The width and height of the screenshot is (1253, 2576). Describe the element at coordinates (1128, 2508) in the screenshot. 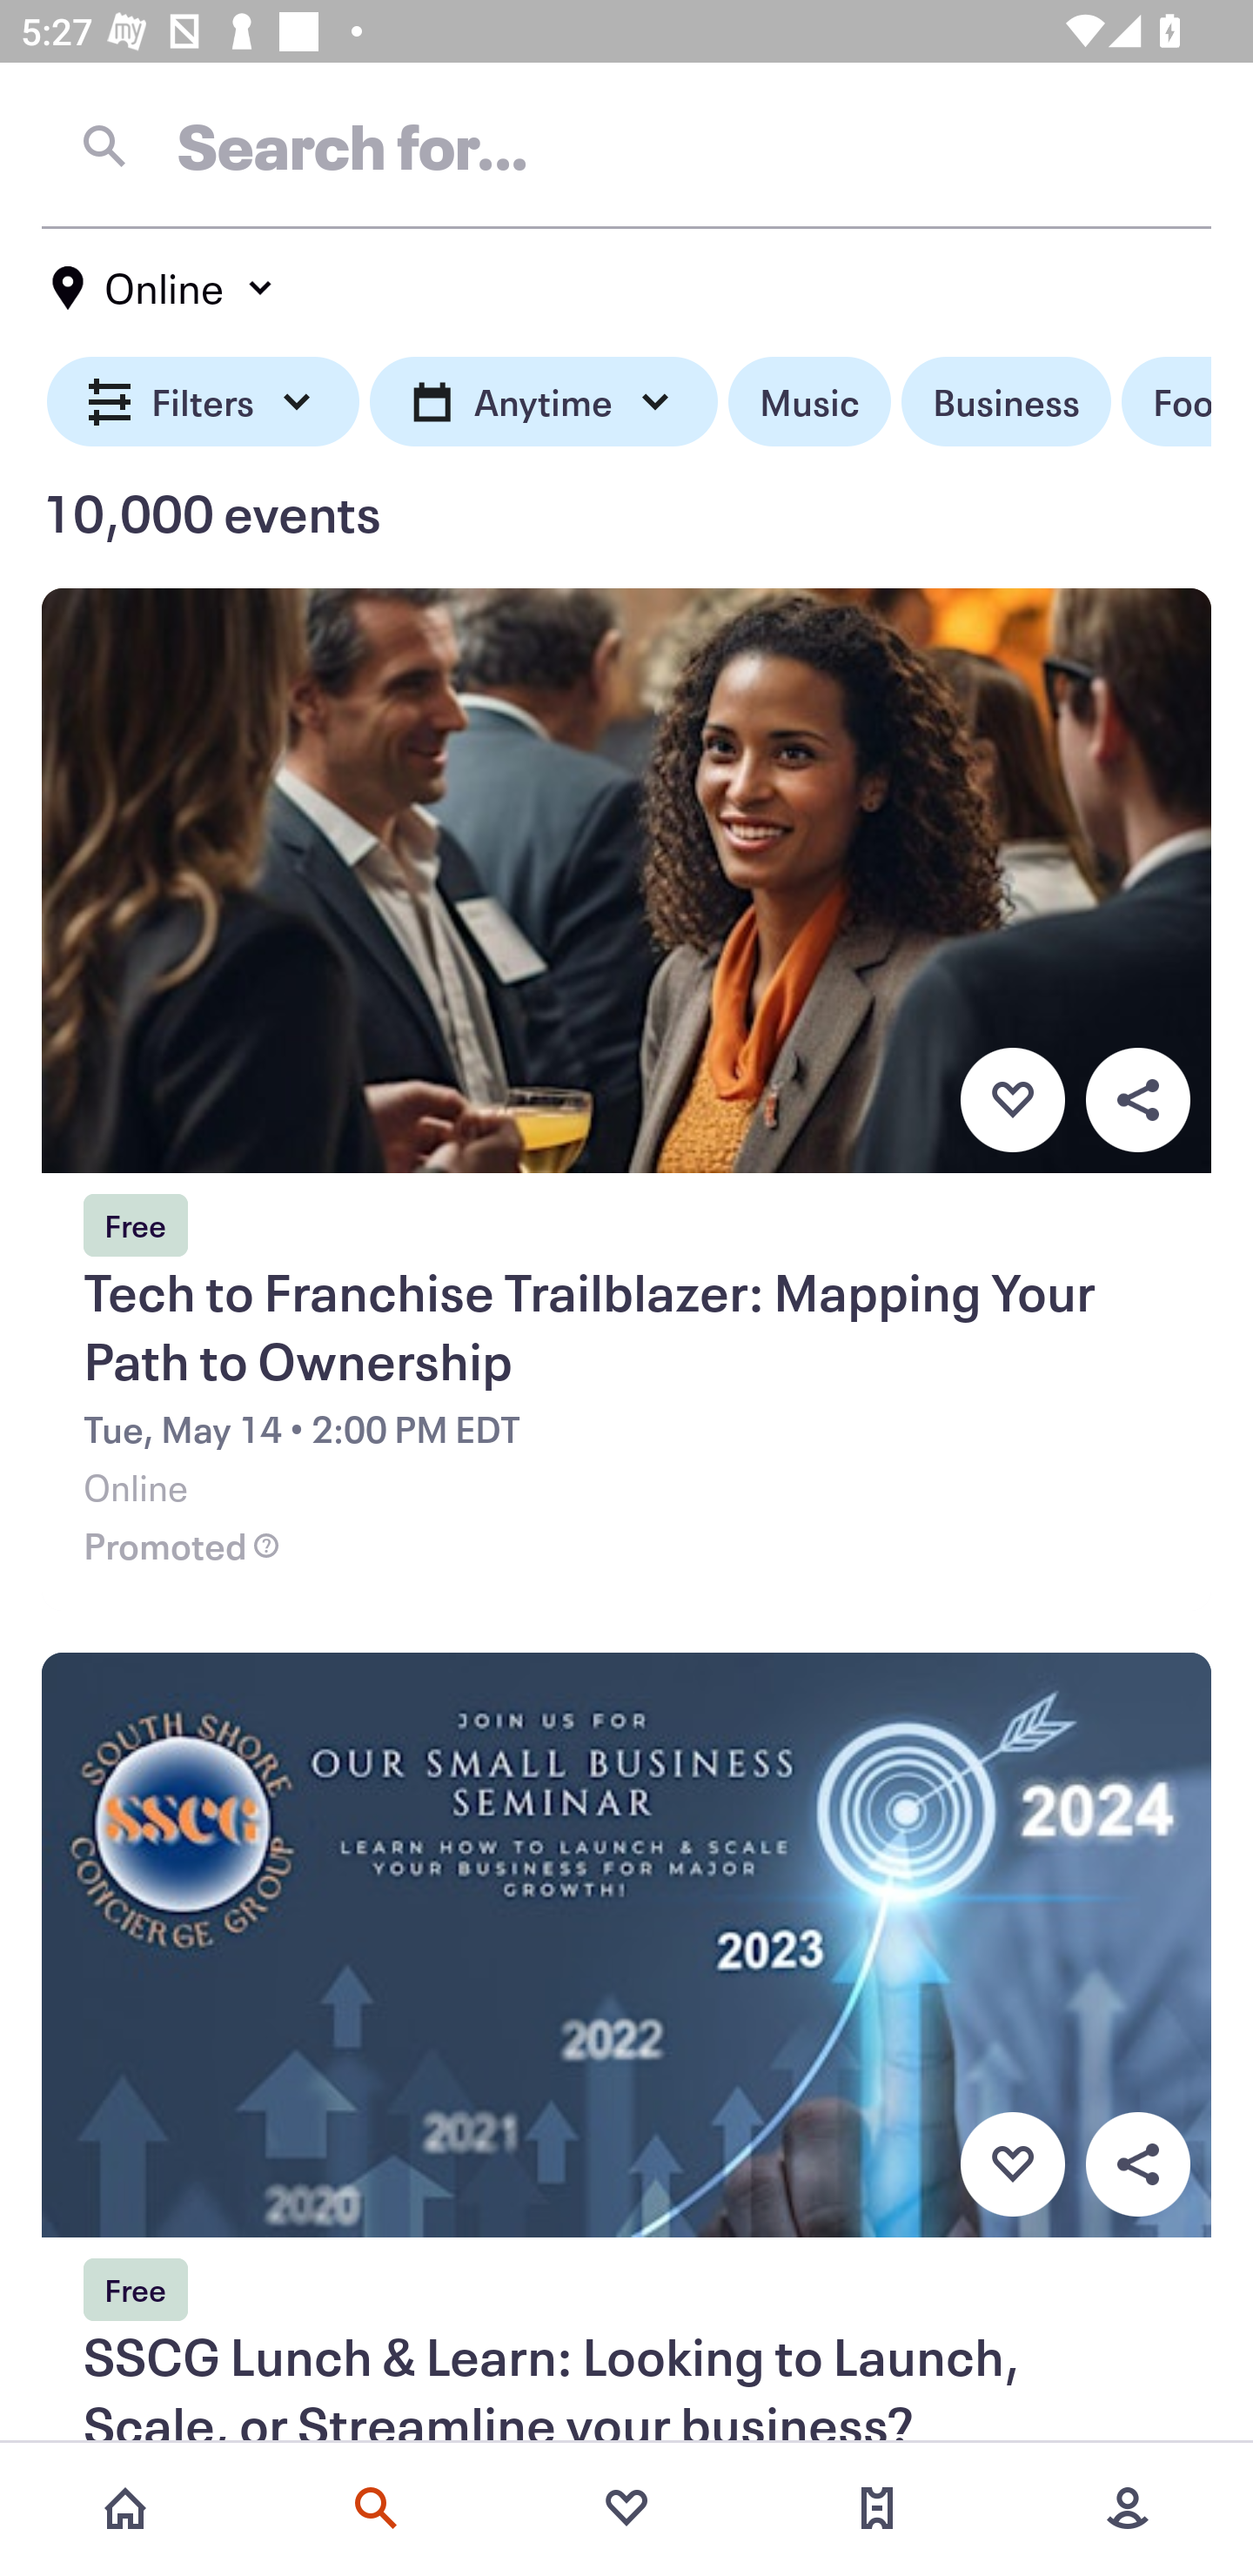

I see `More` at that location.